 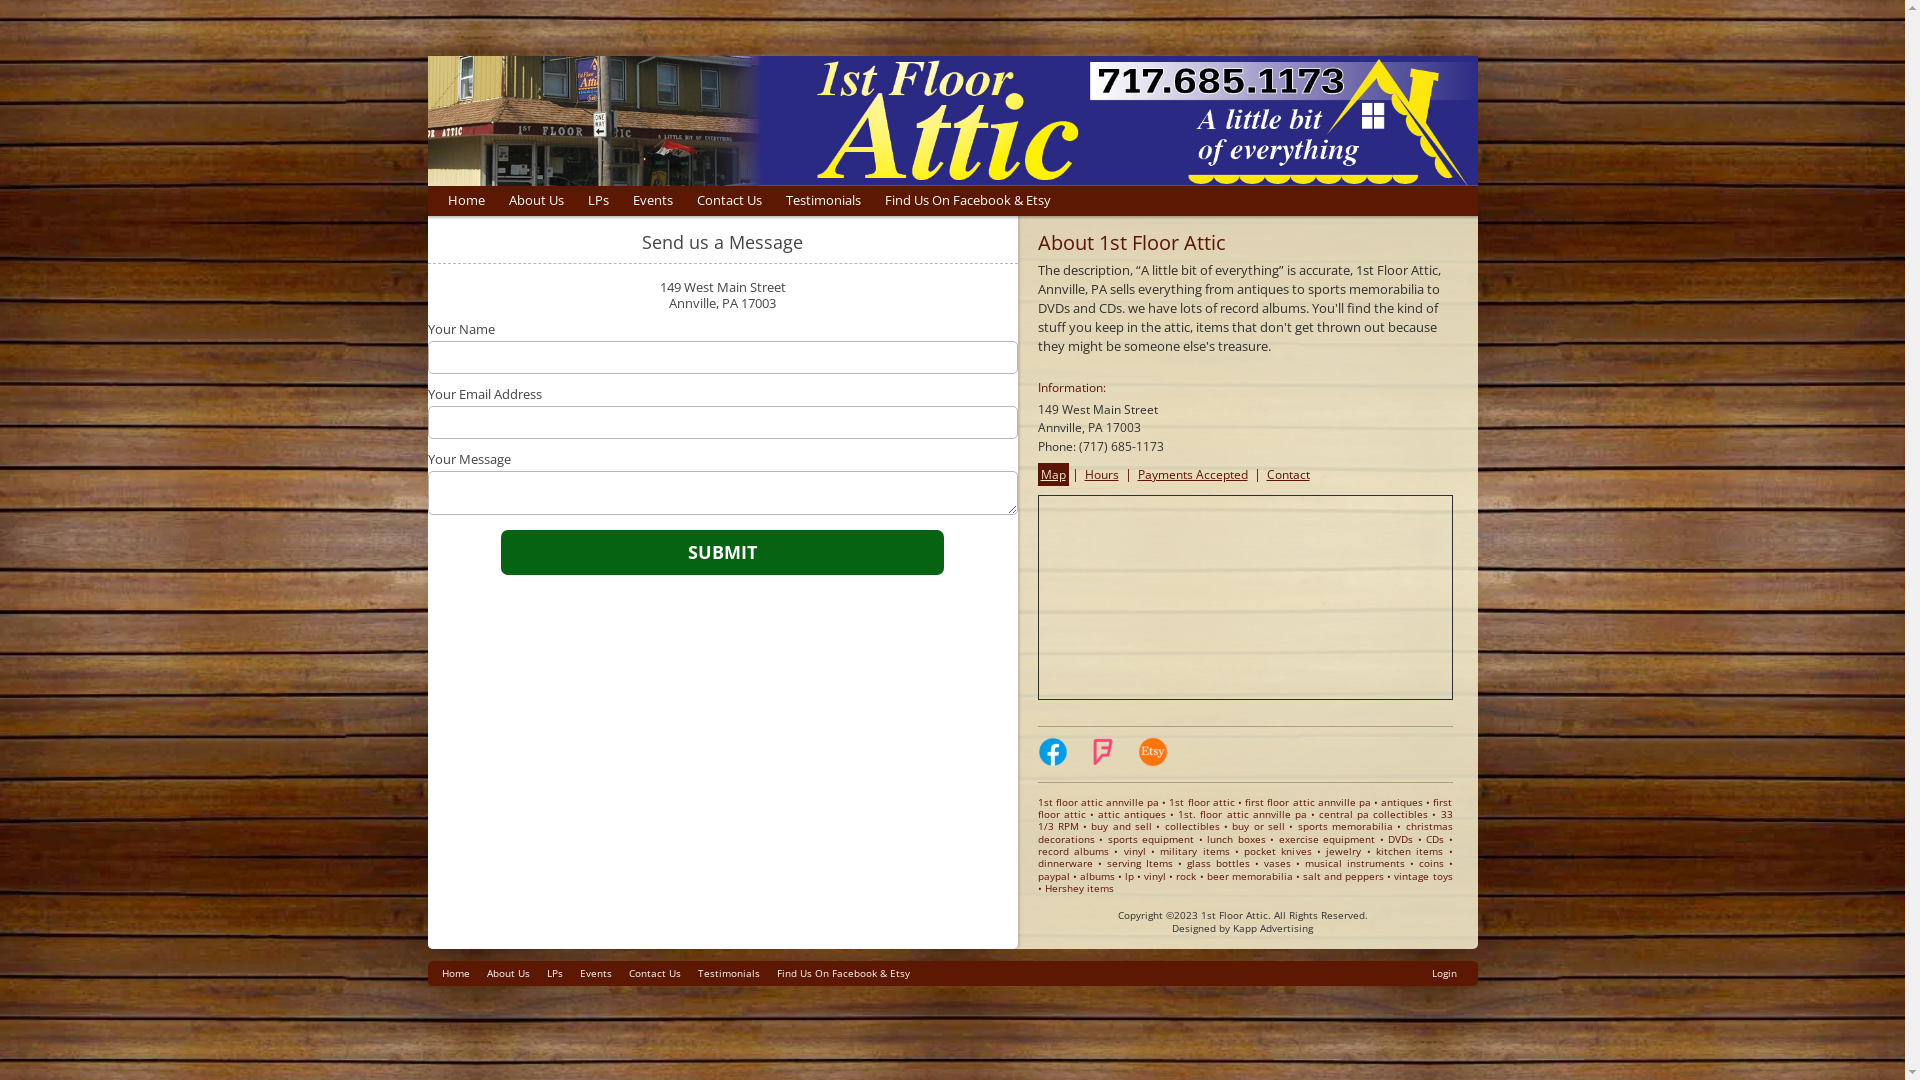 I want to click on LPs, so click(x=598, y=201).